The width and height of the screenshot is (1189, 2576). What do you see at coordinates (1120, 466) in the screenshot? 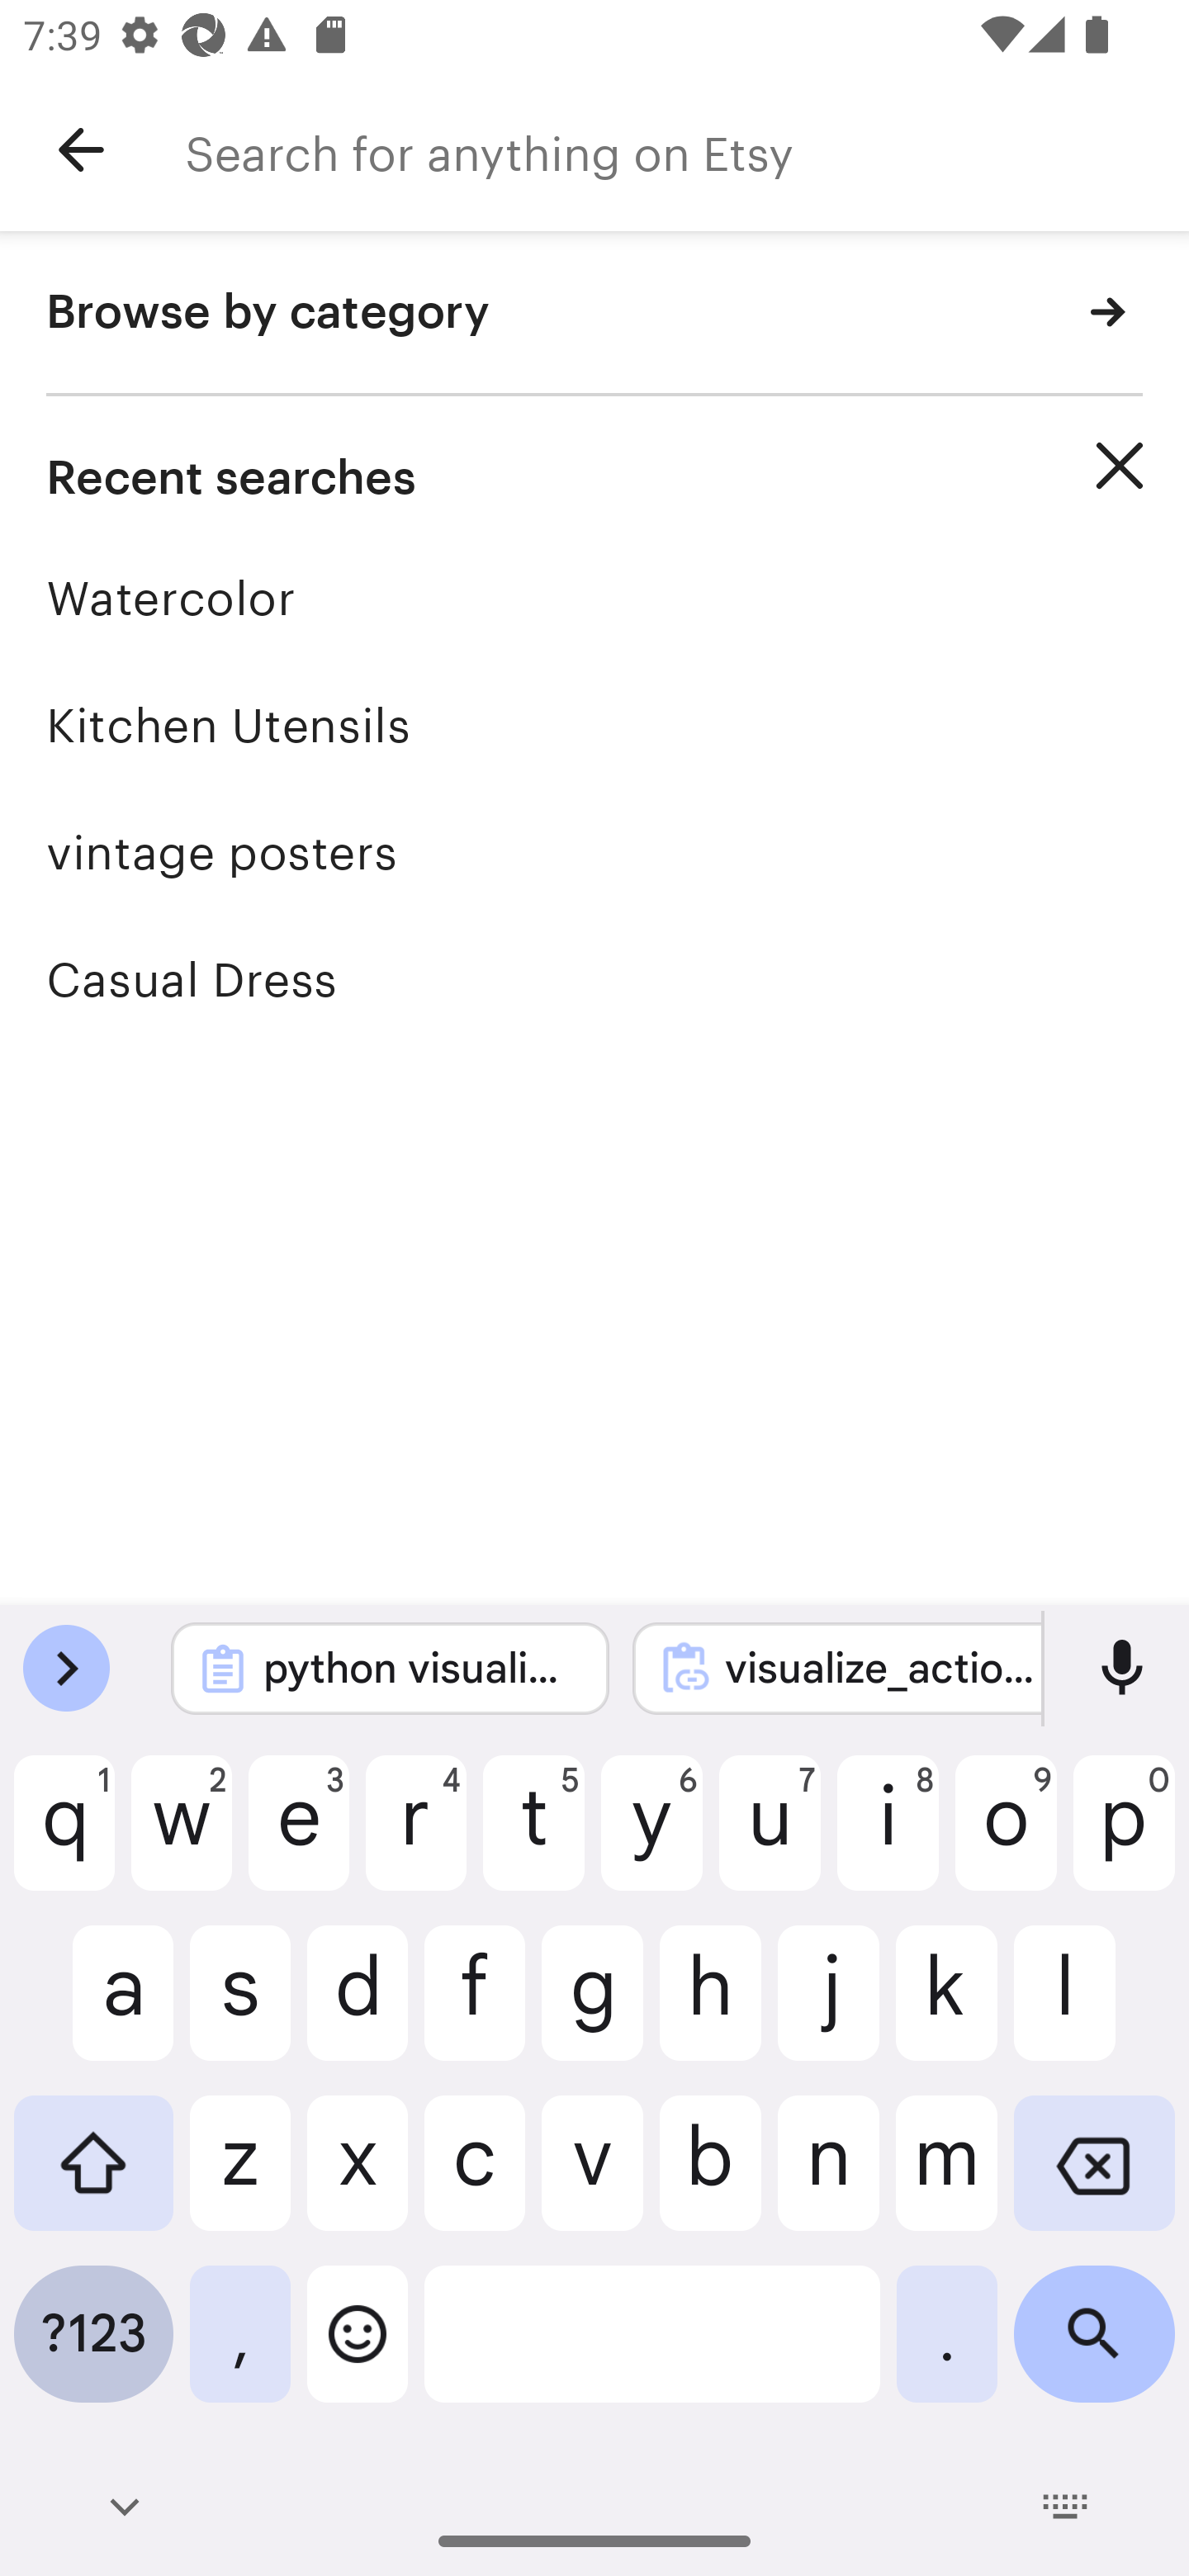
I see `Clear` at bounding box center [1120, 466].